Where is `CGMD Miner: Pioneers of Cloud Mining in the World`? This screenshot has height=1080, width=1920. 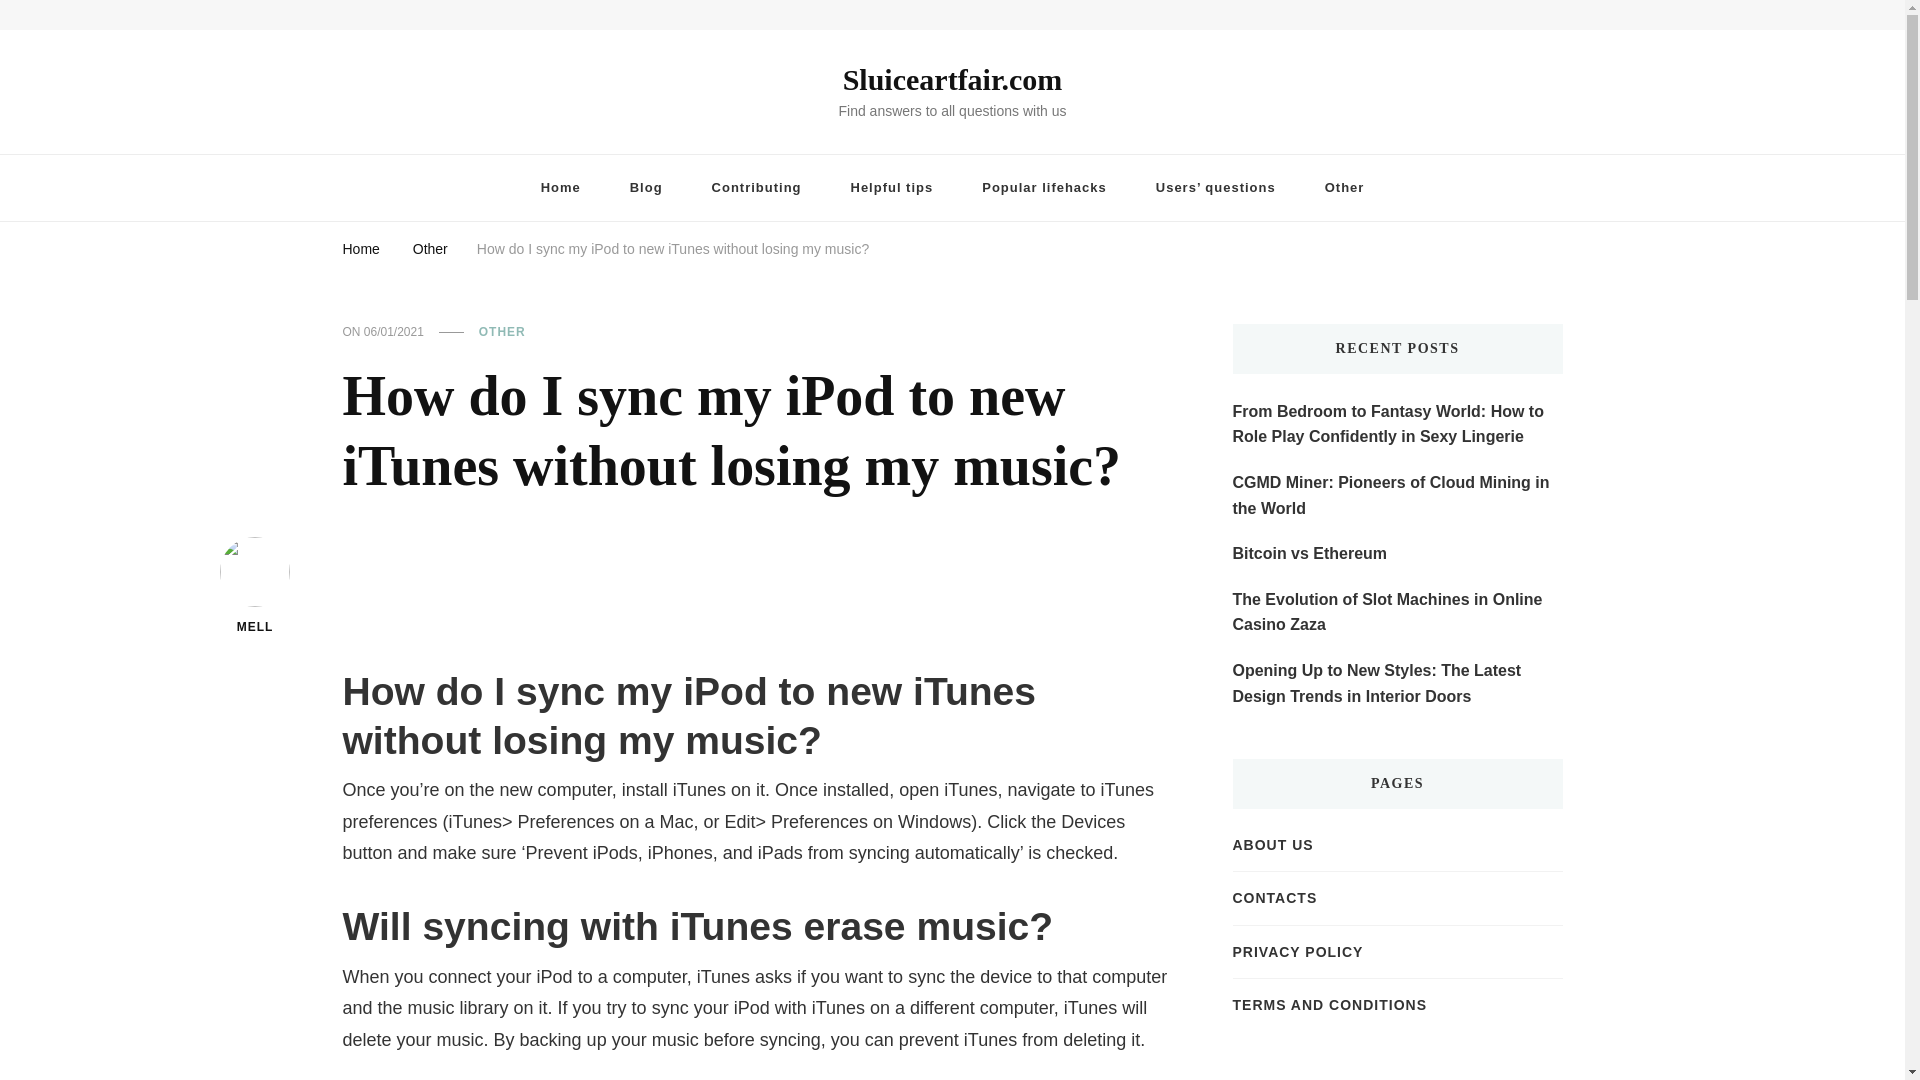 CGMD Miner: Pioneers of Cloud Mining in the World is located at coordinates (1397, 494).